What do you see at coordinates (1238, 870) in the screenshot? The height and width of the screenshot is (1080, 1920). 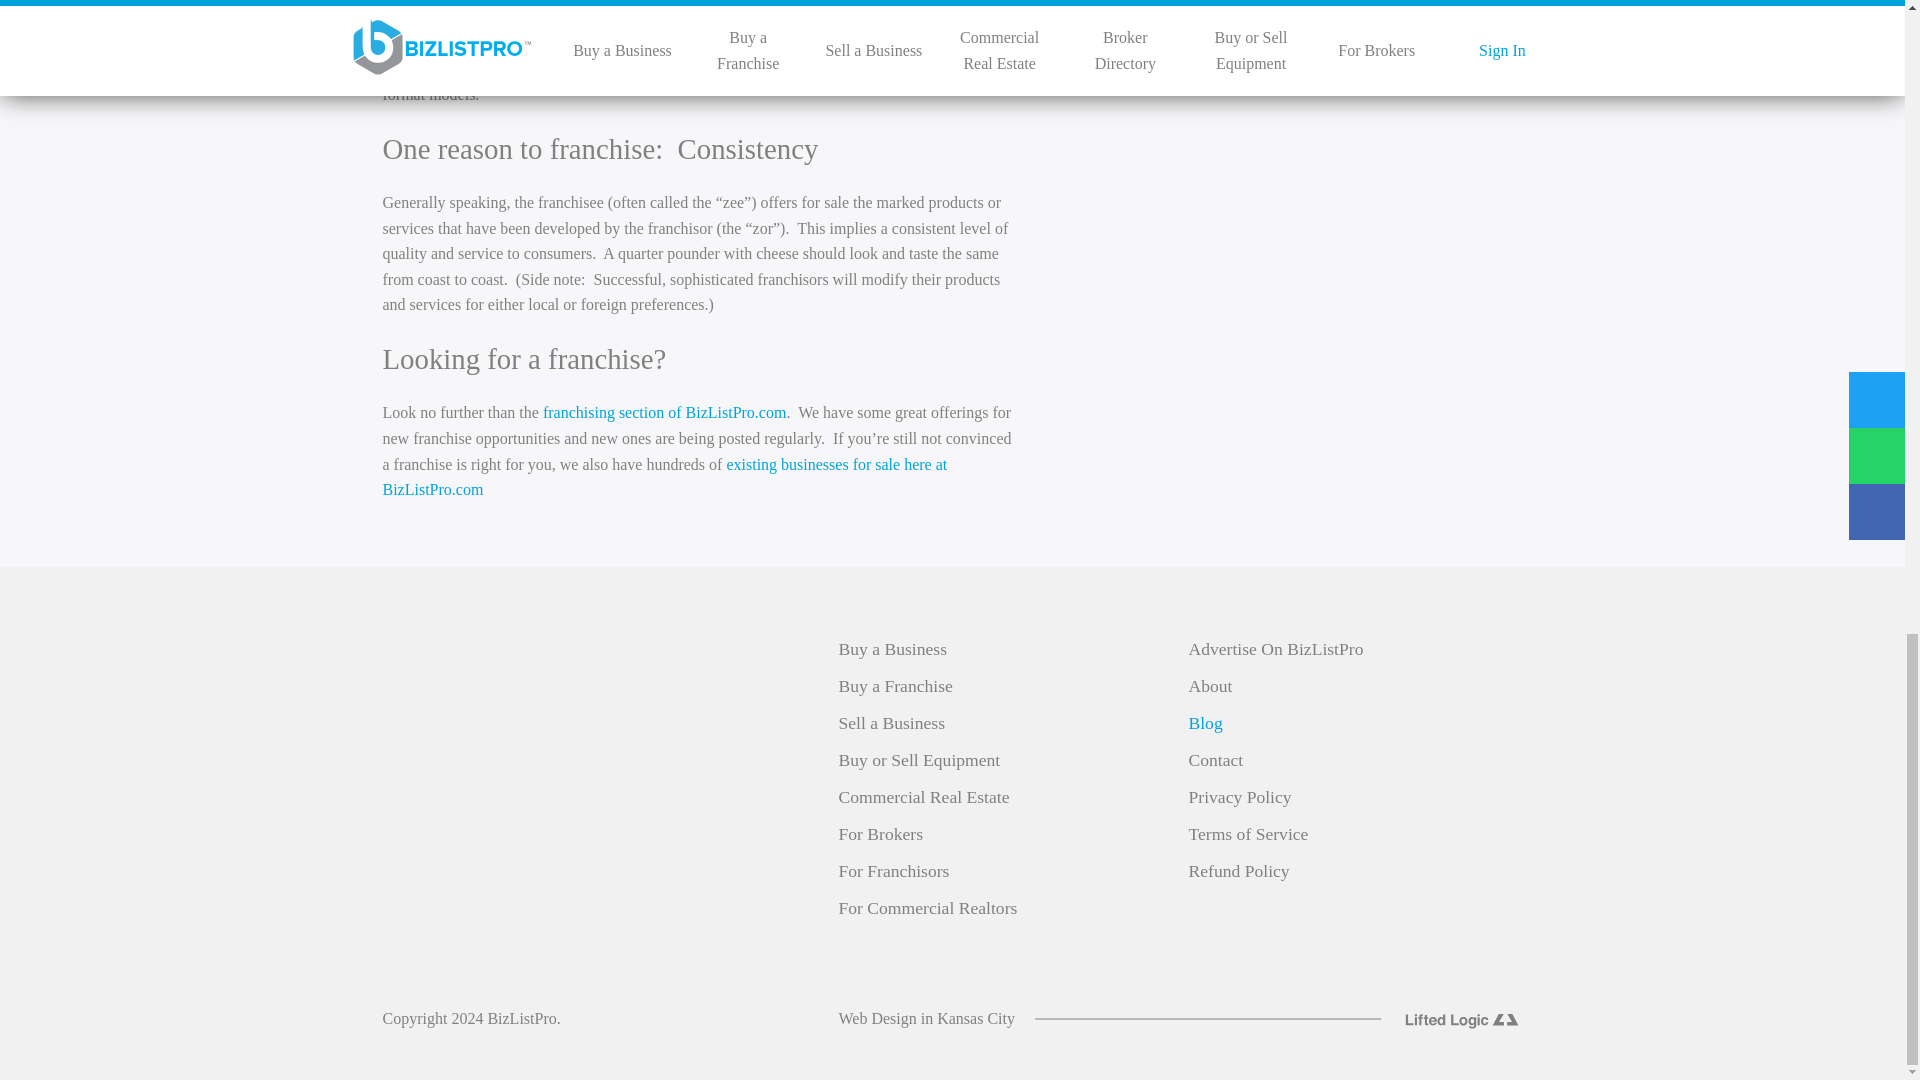 I see `Refund Policy` at bounding box center [1238, 870].